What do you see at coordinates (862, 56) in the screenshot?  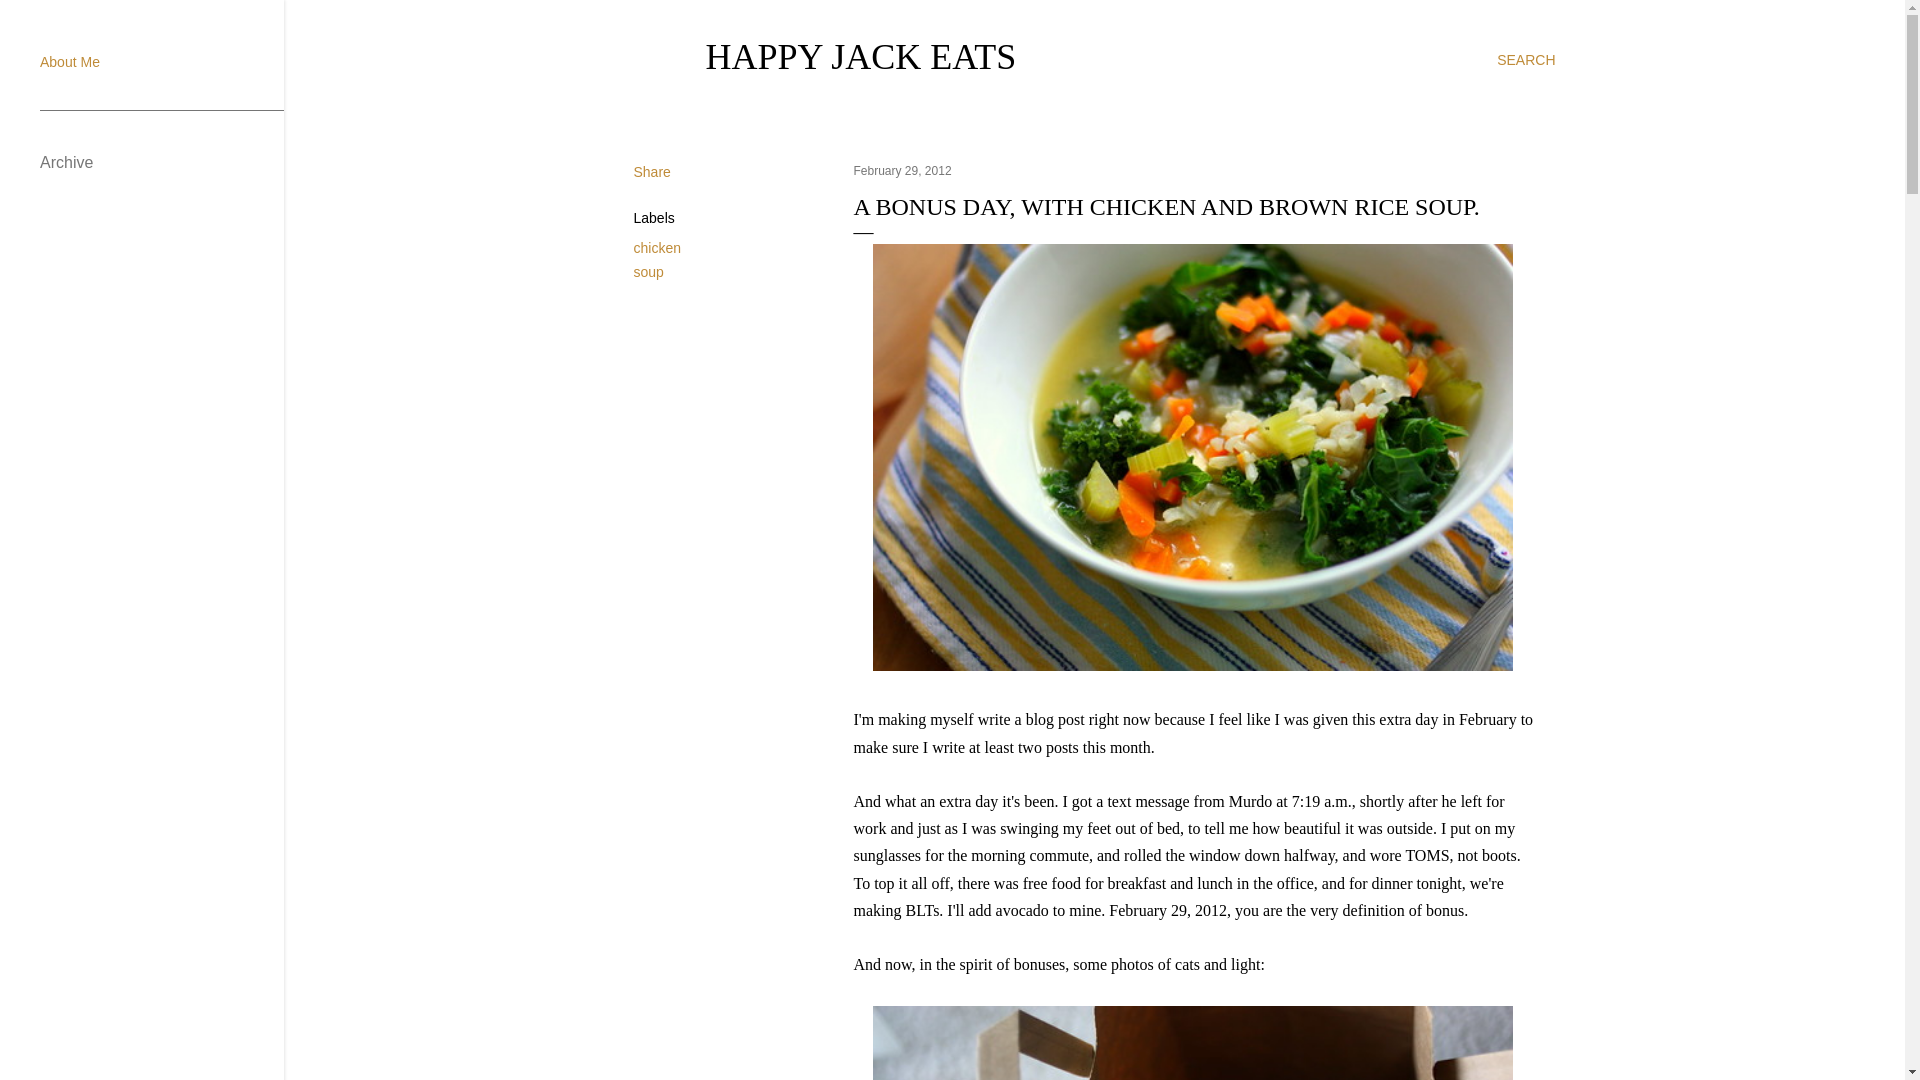 I see `HAPPY JACK EATS` at bounding box center [862, 56].